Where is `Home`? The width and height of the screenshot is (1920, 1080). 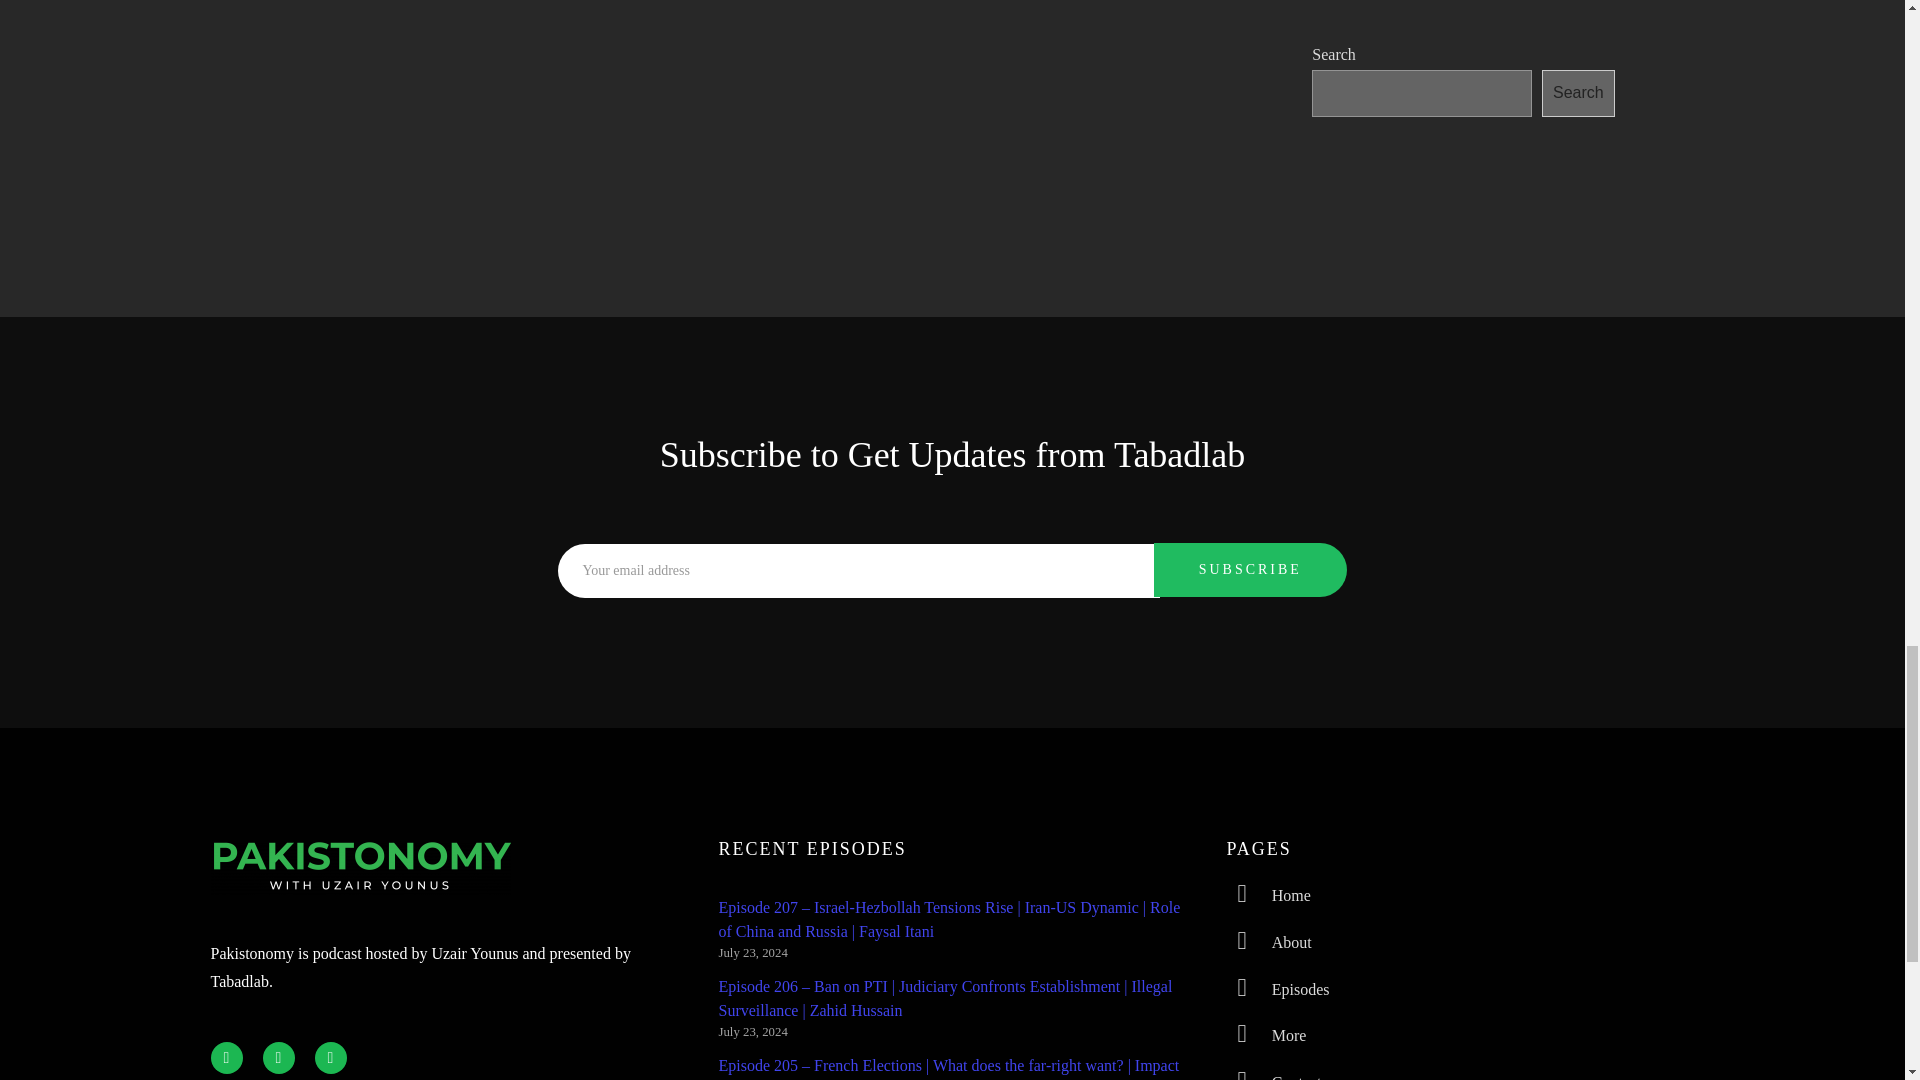
Home is located at coordinates (1460, 896).